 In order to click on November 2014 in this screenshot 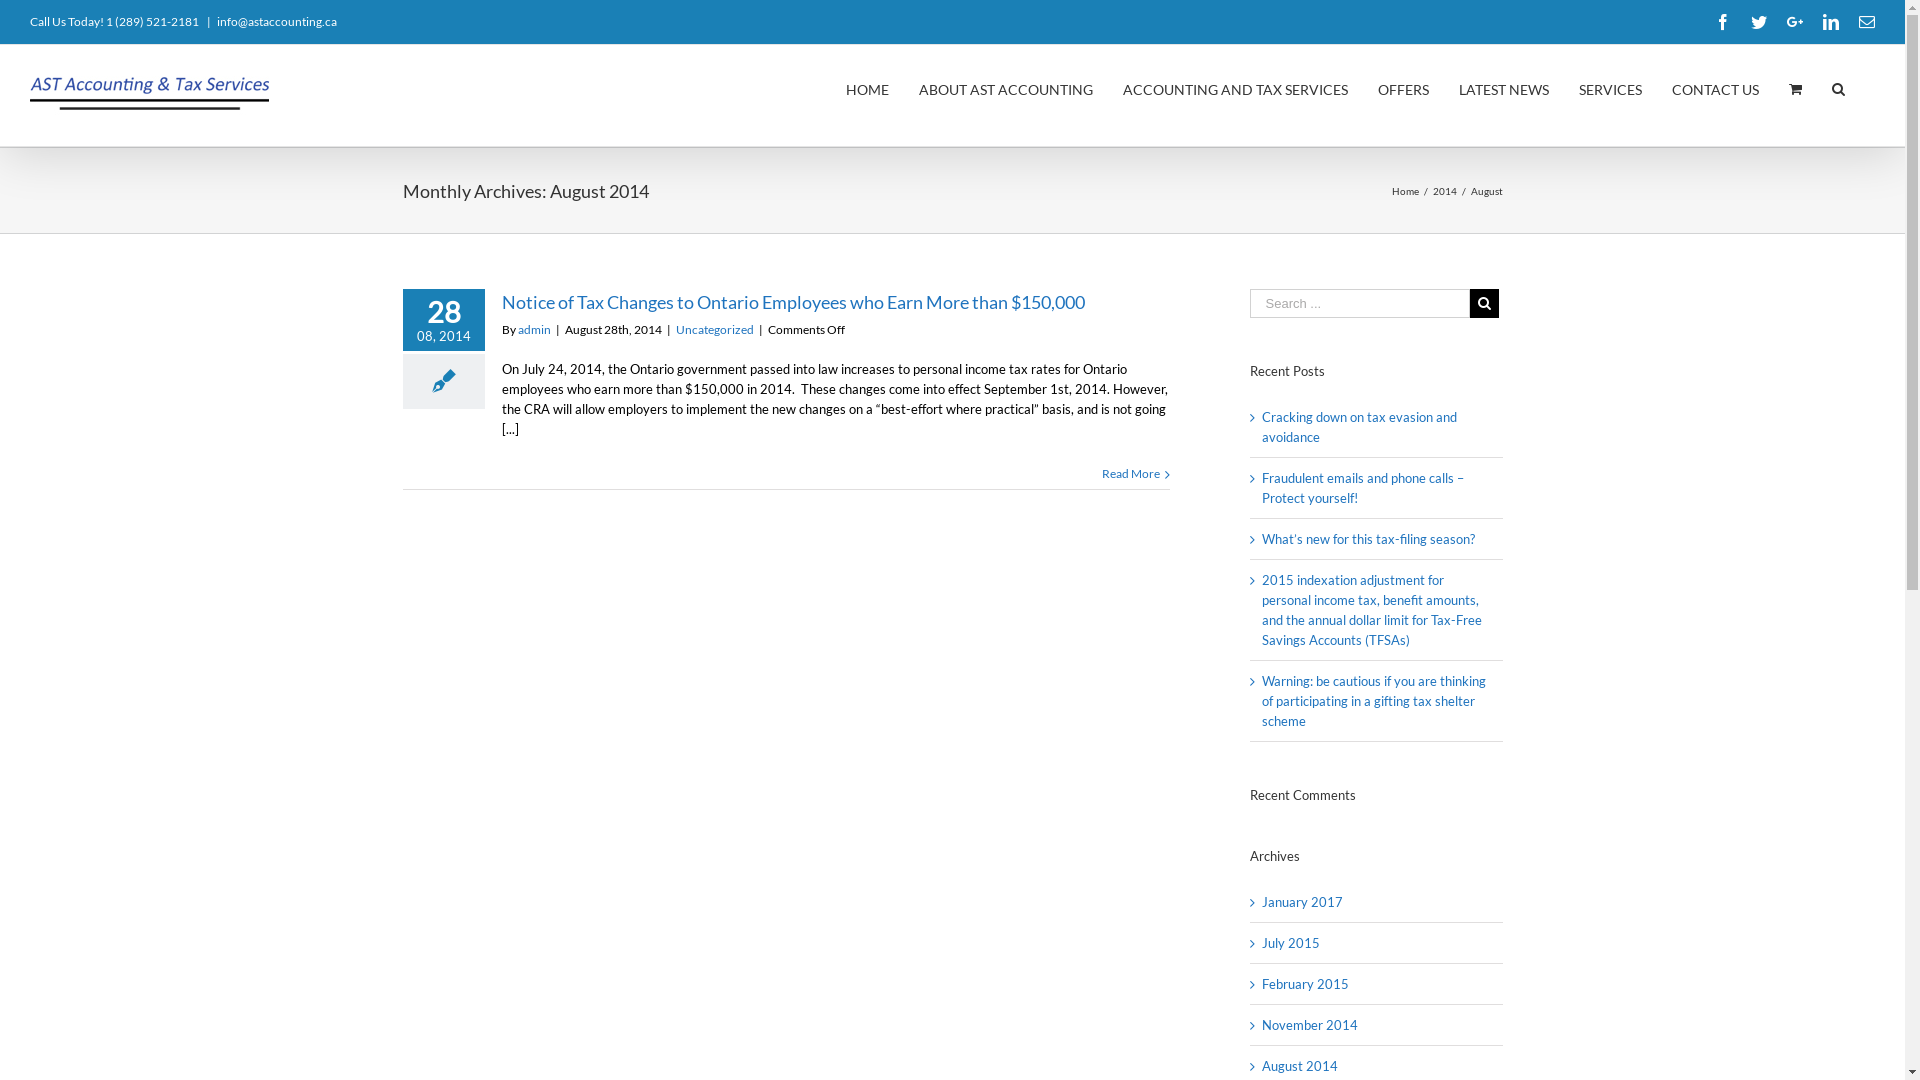, I will do `click(1310, 1025)`.